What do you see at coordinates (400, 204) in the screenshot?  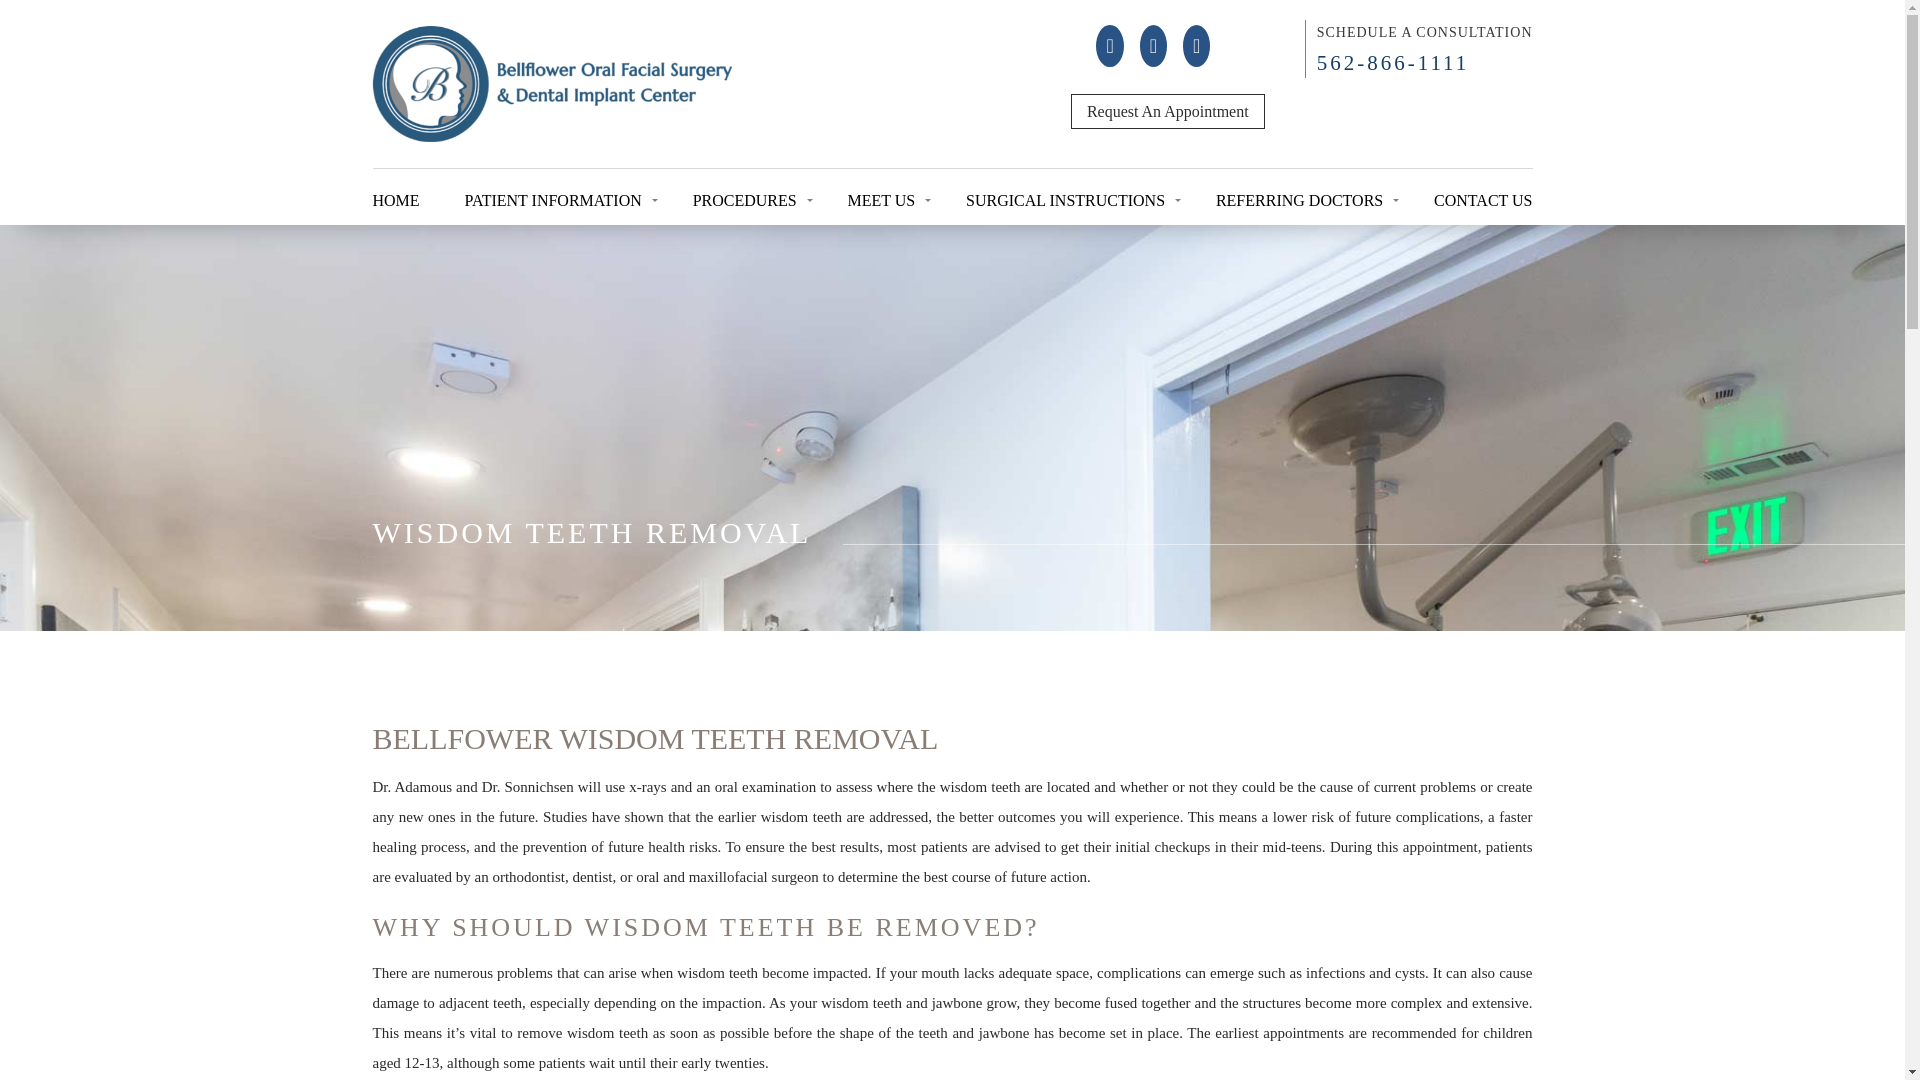 I see `HOME` at bounding box center [400, 204].